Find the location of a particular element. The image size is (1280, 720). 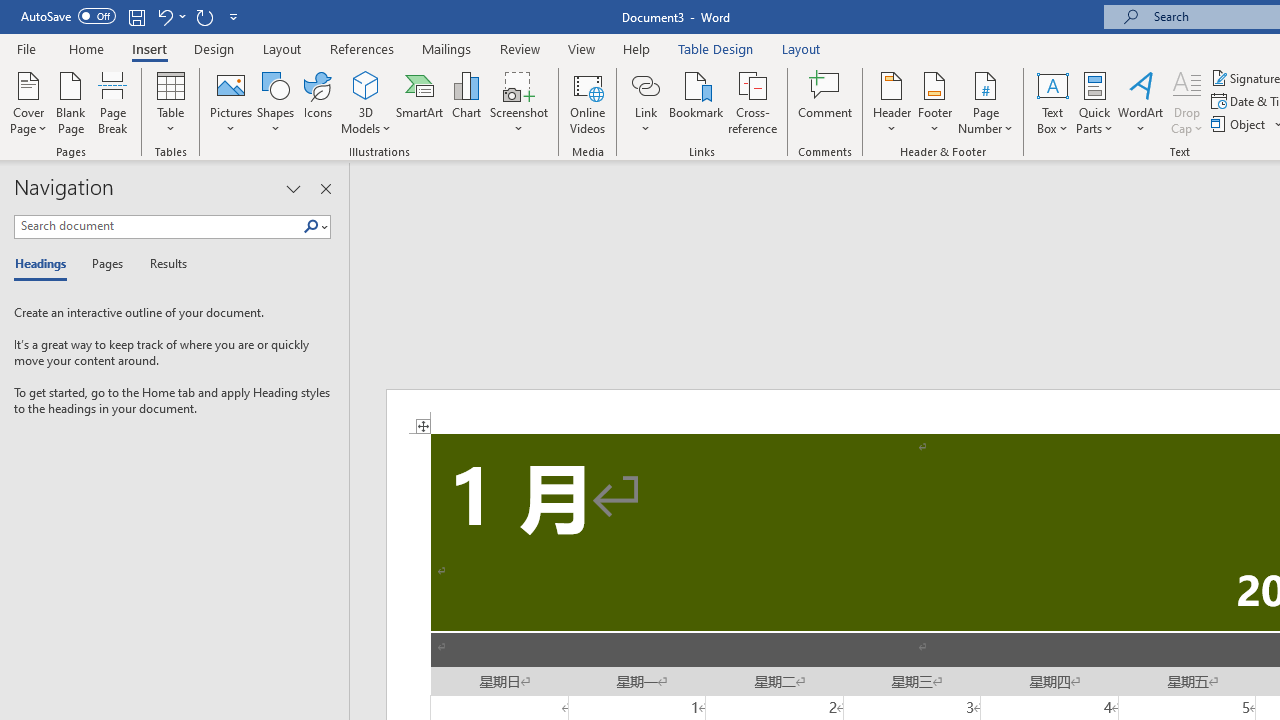

Footer is located at coordinates (934, 102).